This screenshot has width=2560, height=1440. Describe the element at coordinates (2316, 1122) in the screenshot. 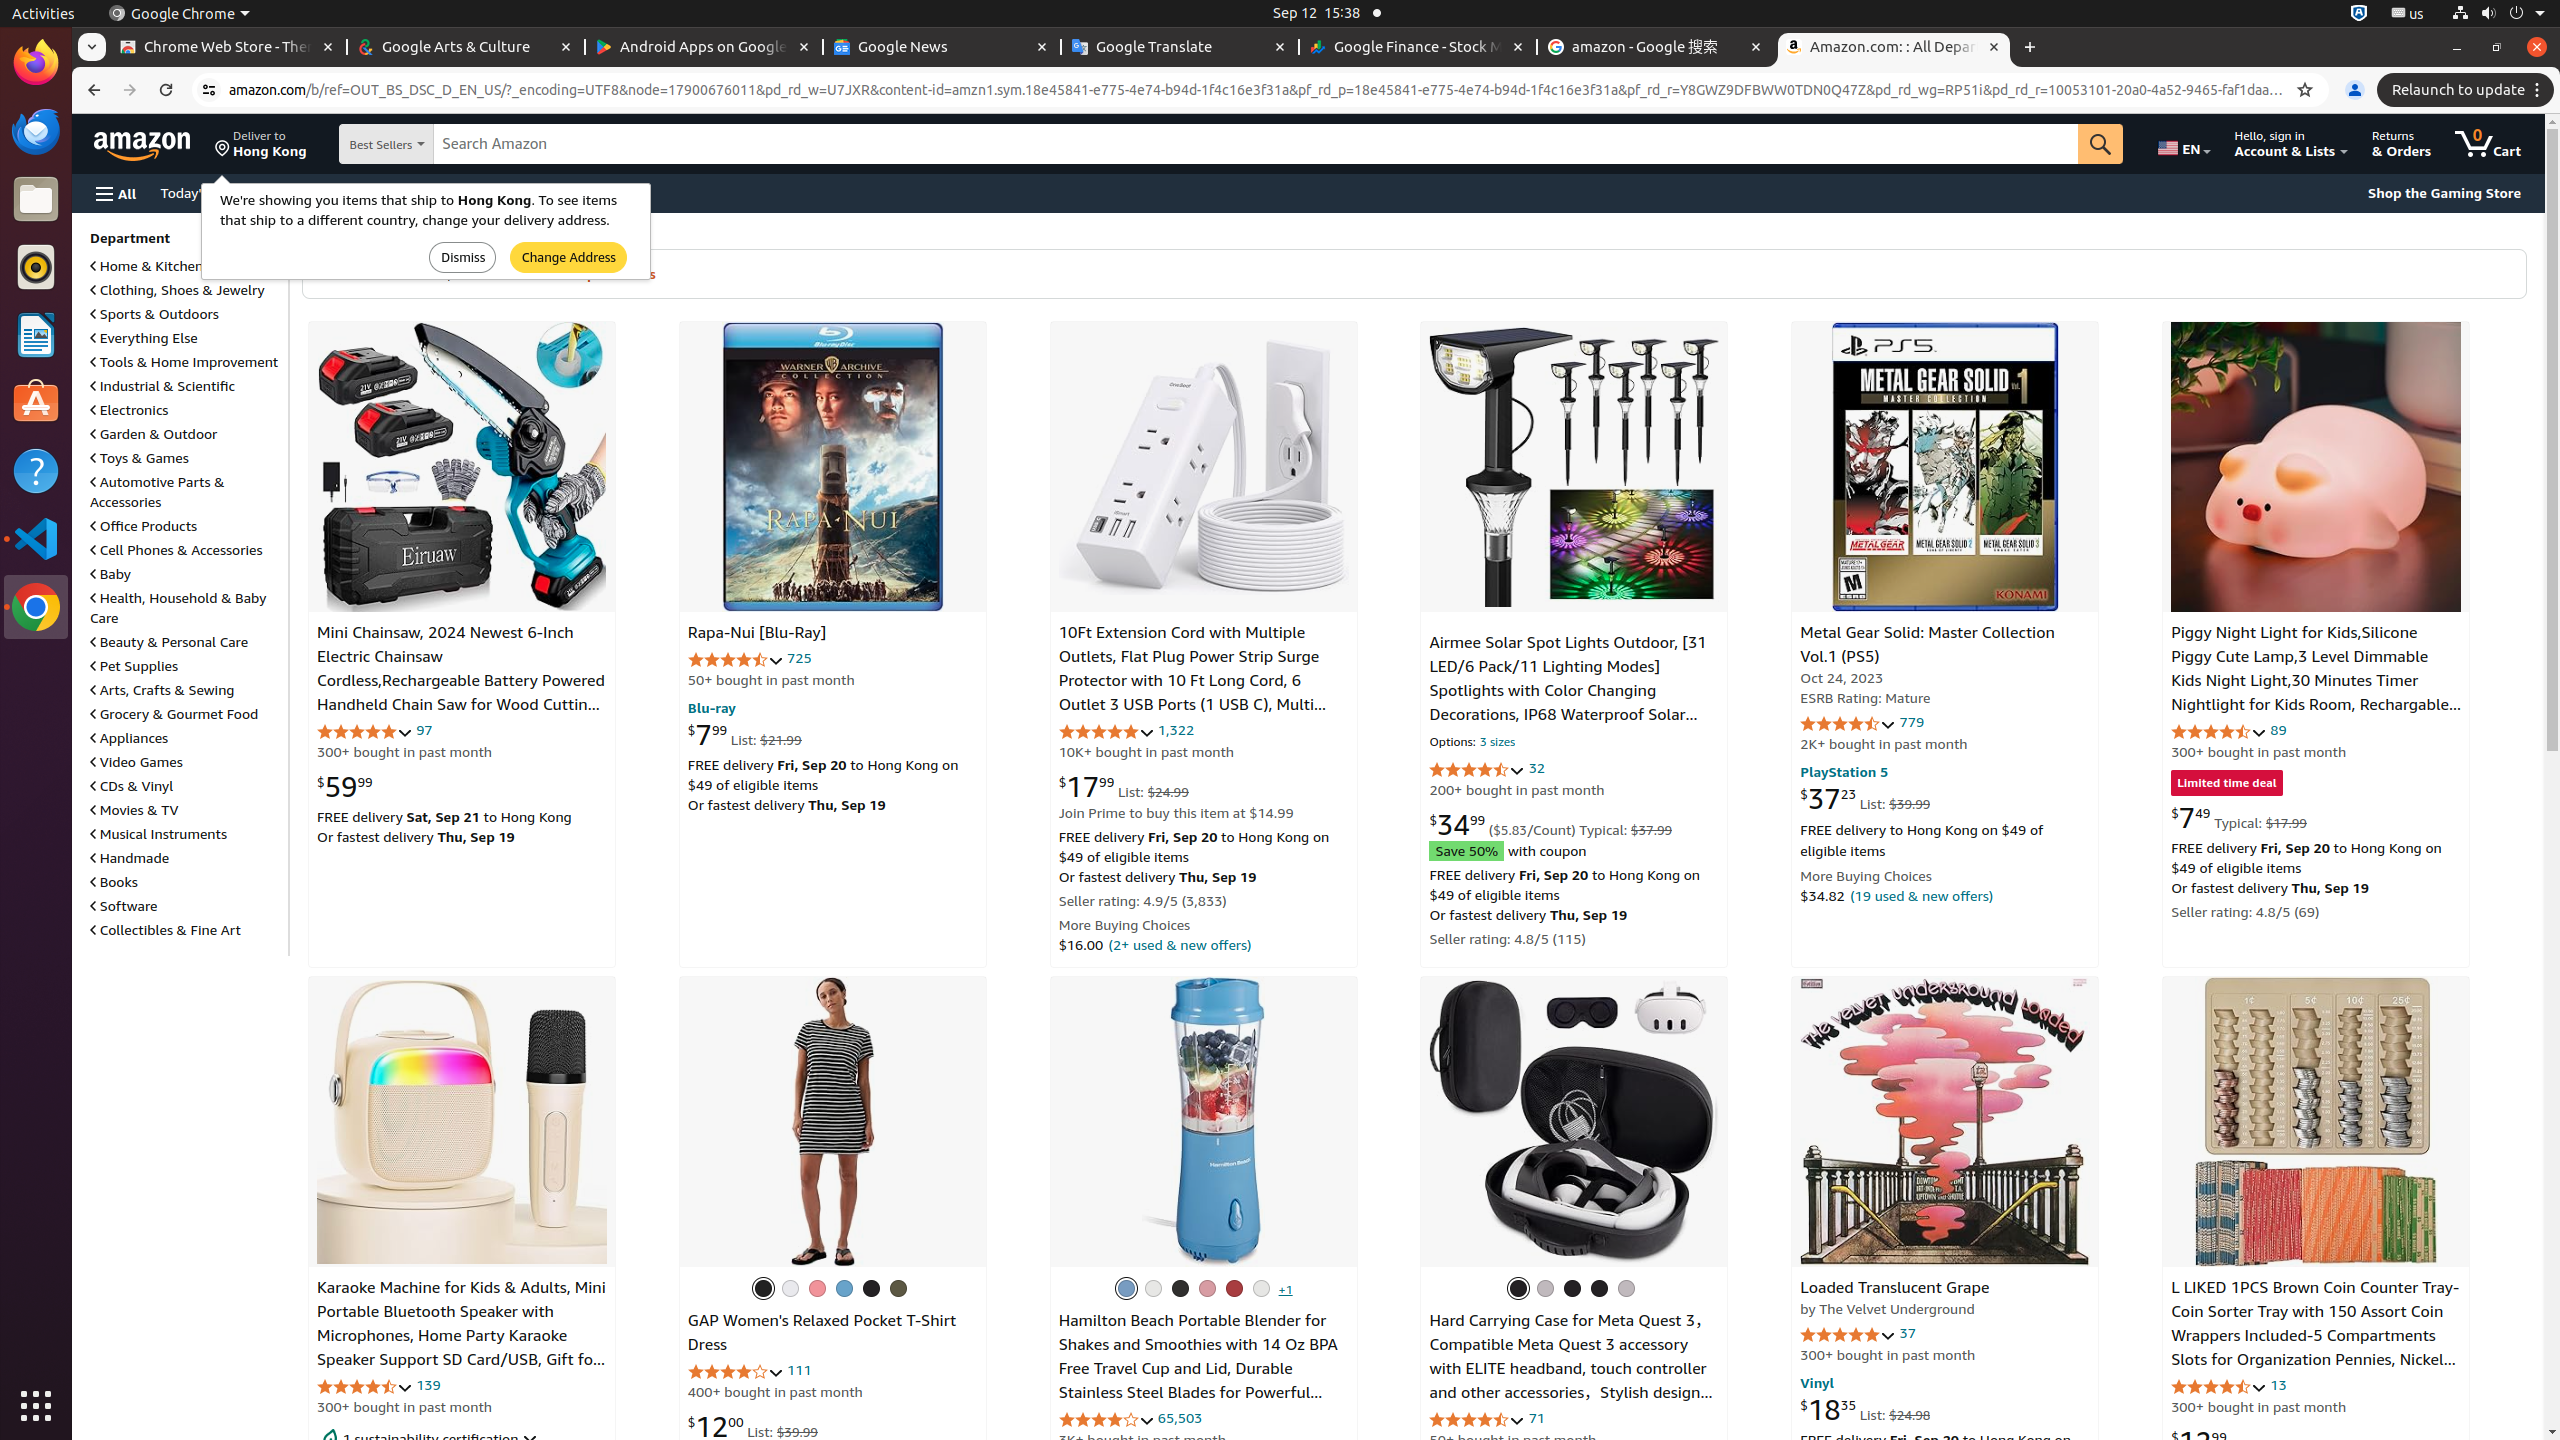

I see `L LIKED 1PCS Brown Coin Counter Tray-Coin Sorter Tray with 150 Assort Coin Wrappers Included-5 Compartments Slots for Orga...` at that location.